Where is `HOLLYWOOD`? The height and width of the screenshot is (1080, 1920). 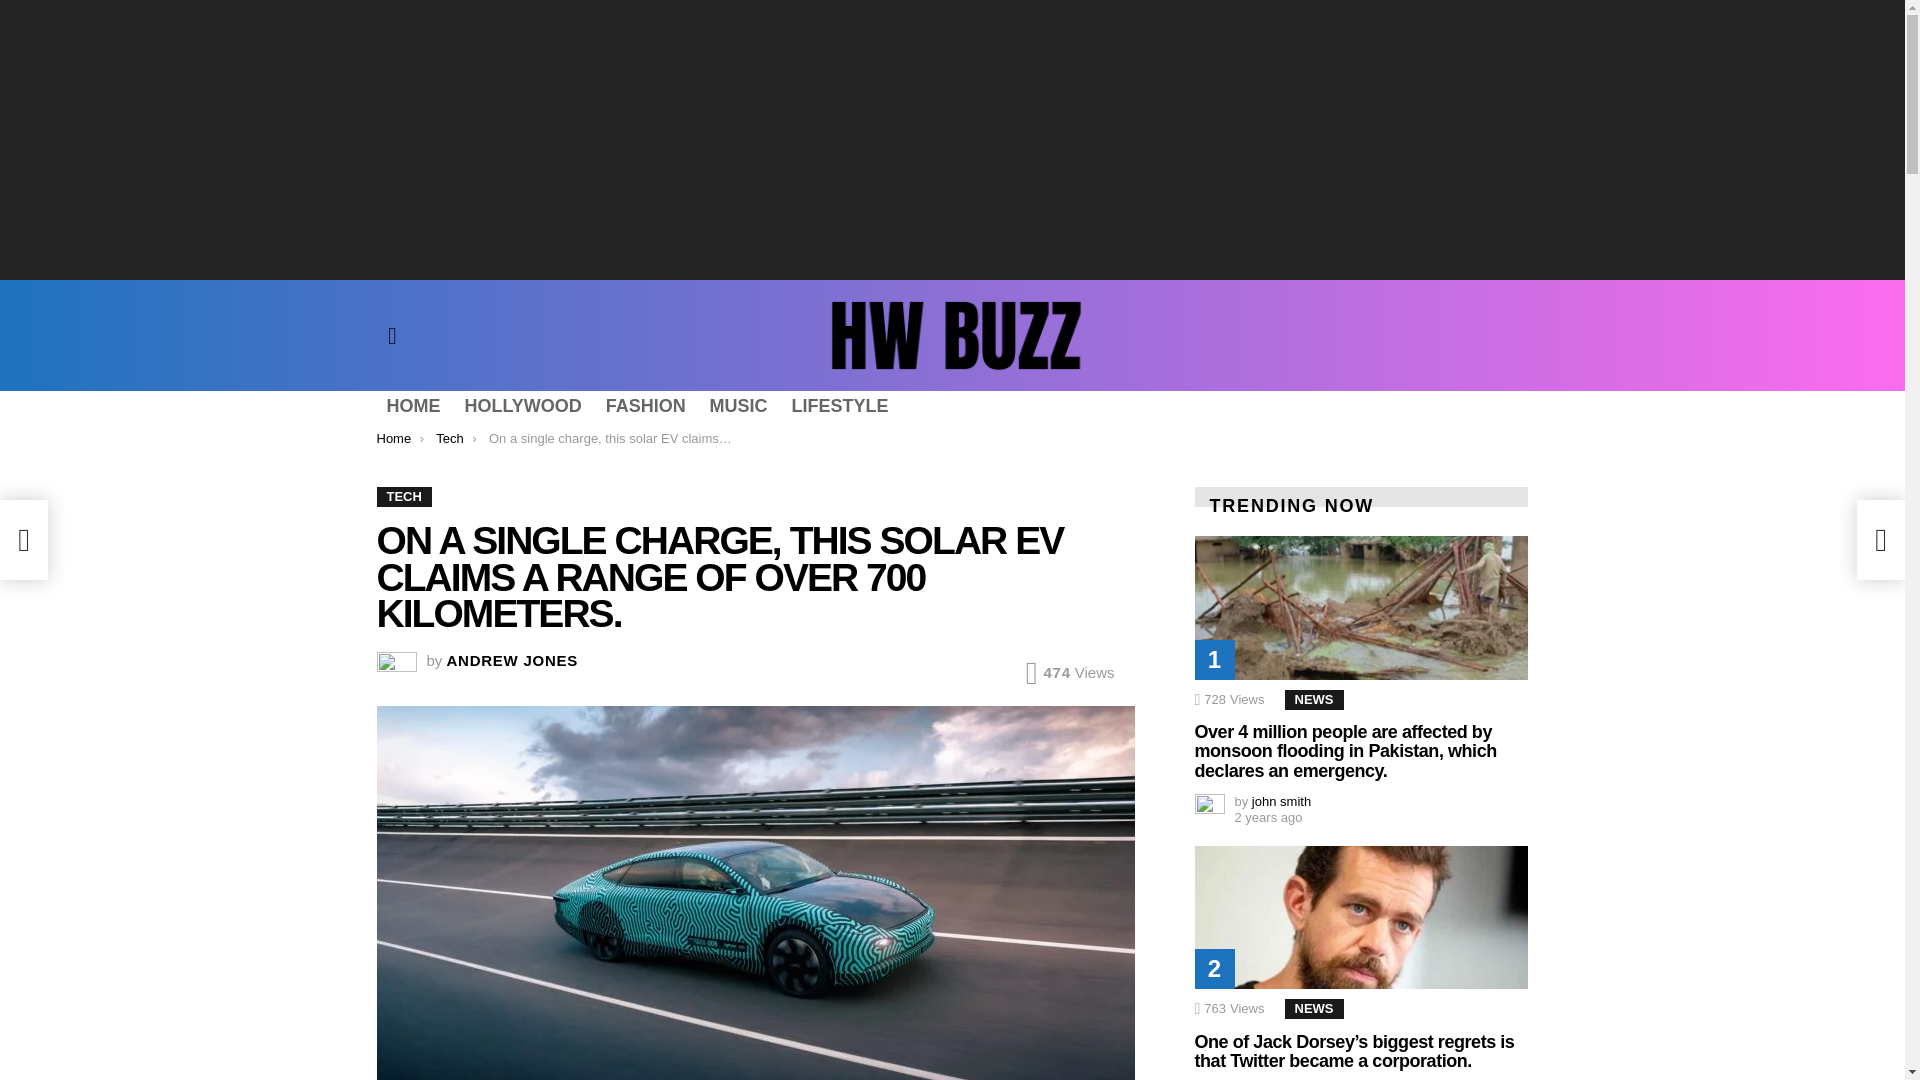
HOLLYWOOD is located at coordinates (522, 406).